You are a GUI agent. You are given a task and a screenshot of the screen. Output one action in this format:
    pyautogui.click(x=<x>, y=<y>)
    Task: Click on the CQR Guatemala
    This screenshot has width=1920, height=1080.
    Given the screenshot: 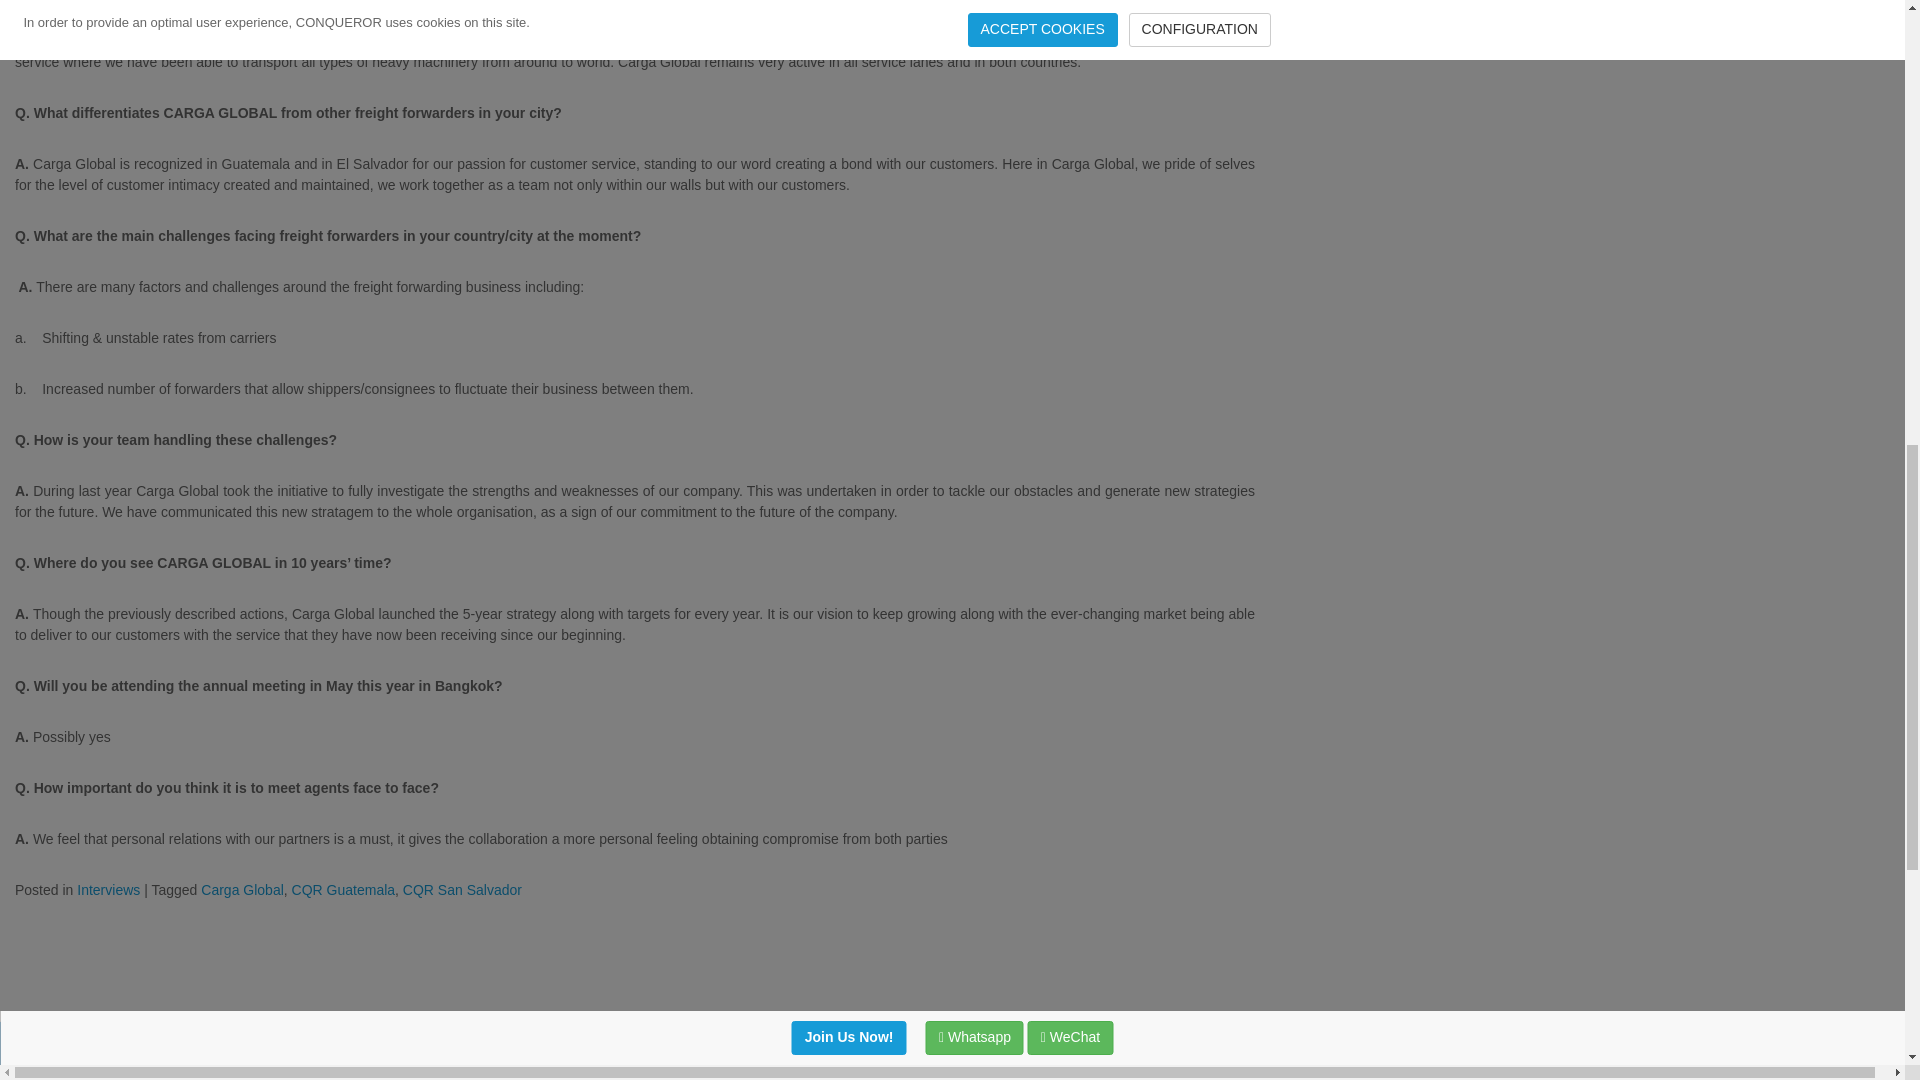 What is the action you would take?
    pyautogui.click(x=343, y=890)
    